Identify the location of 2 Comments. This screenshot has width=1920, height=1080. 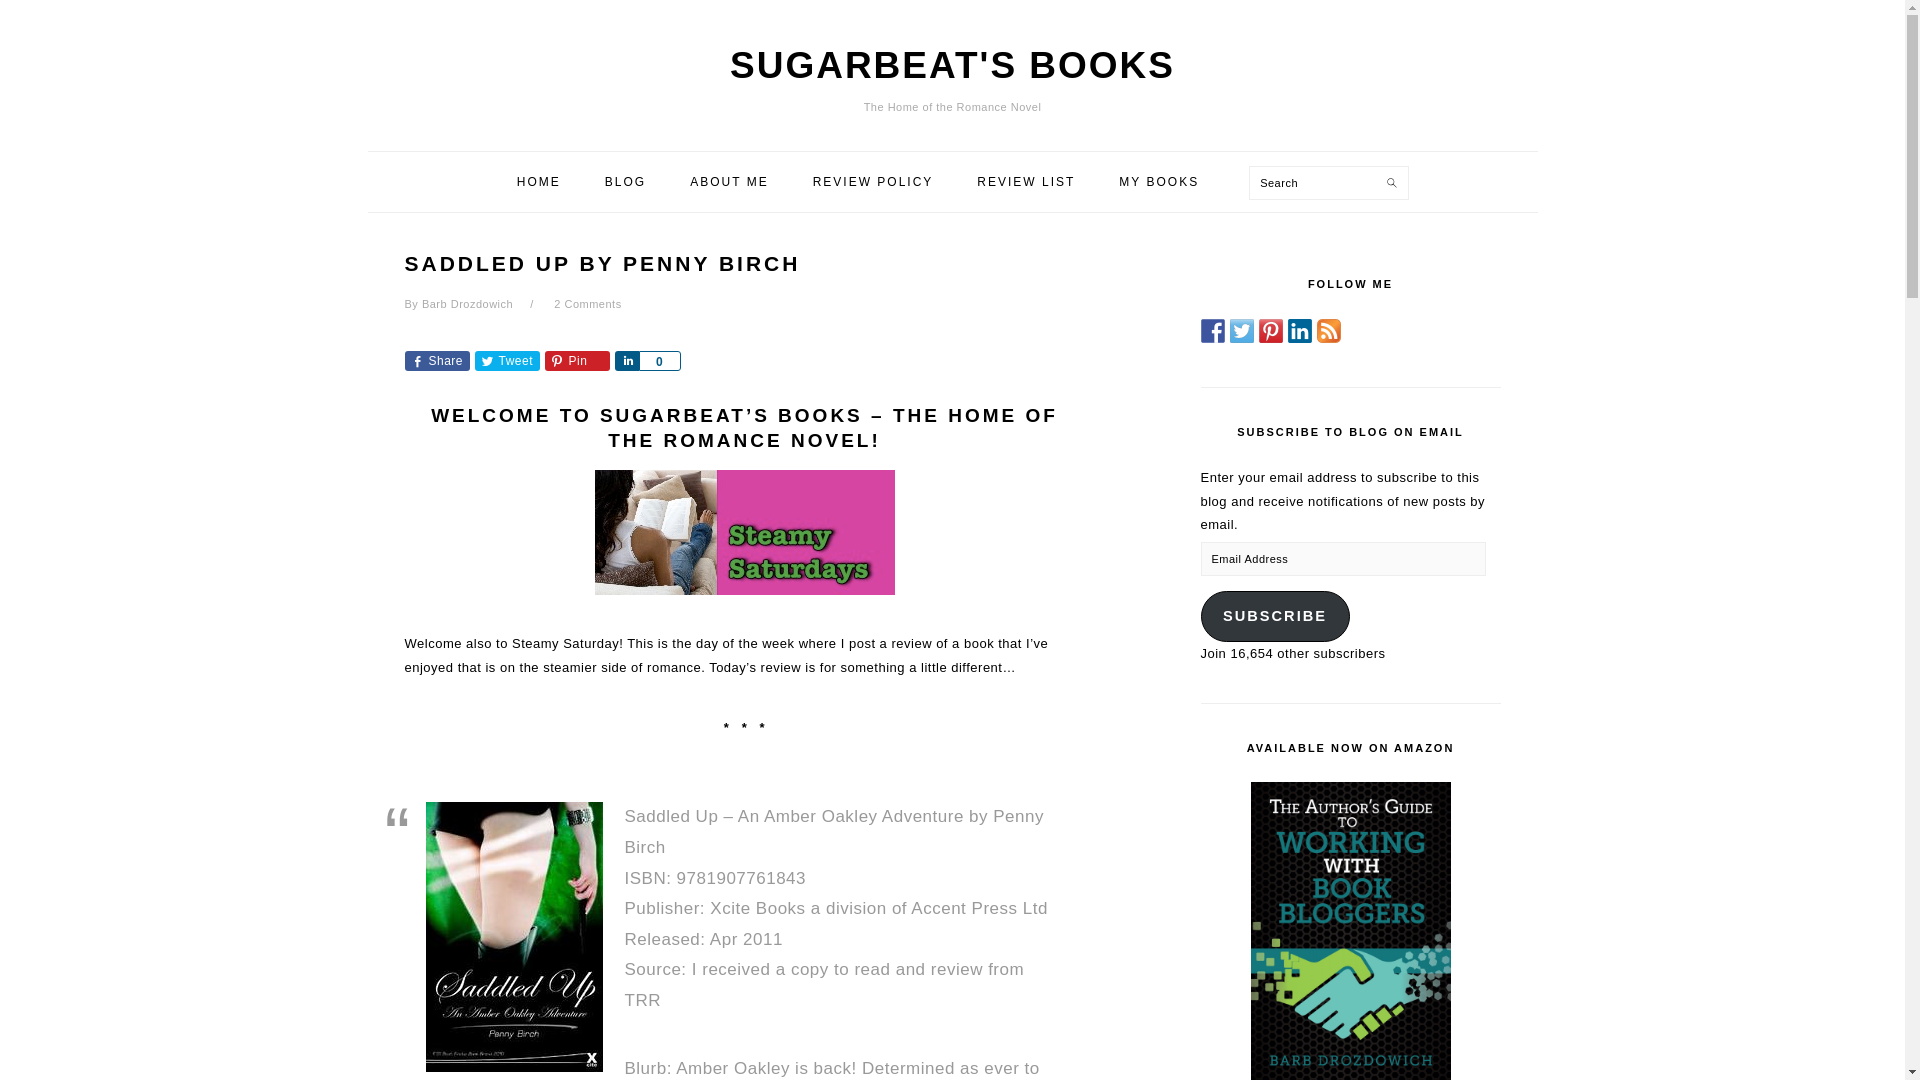
(587, 304).